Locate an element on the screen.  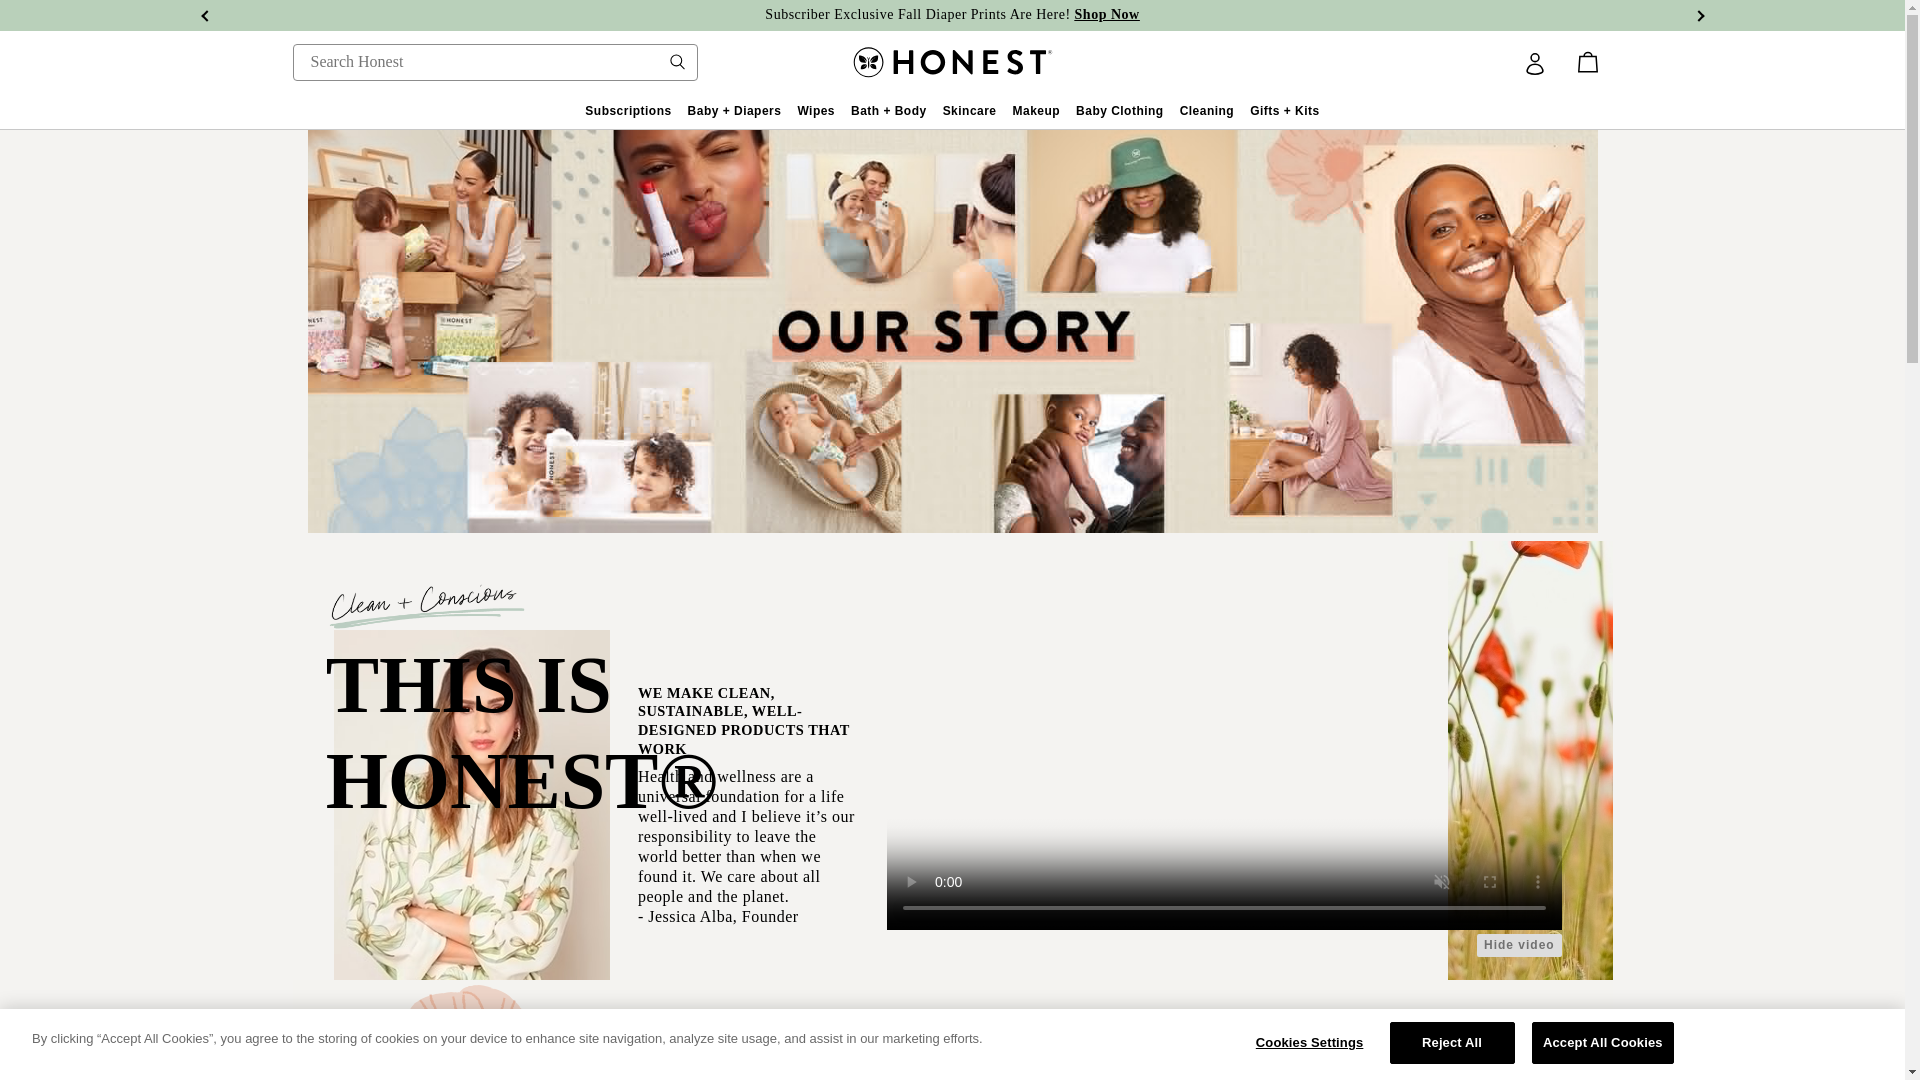
jessica alba qoute image is located at coordinates (1331, 1064).